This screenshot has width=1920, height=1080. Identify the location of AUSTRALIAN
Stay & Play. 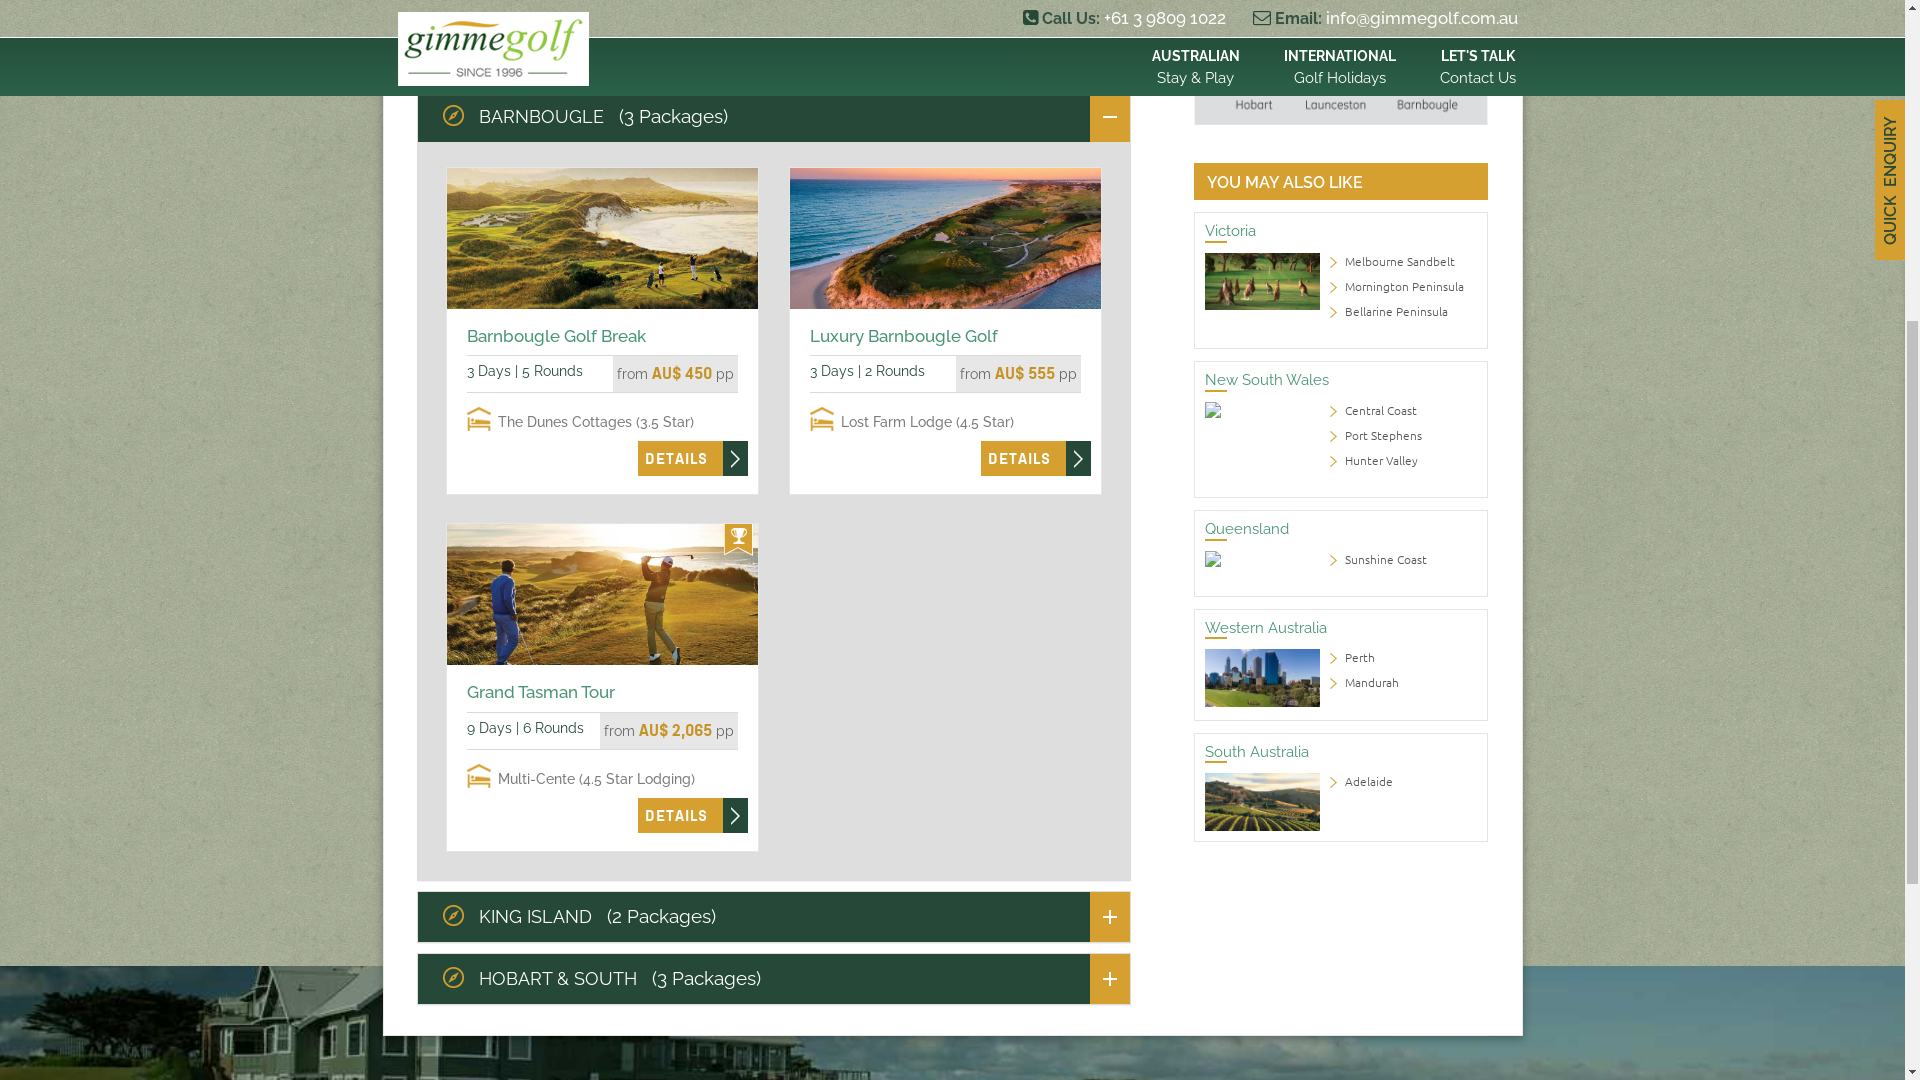
(1196, 655).